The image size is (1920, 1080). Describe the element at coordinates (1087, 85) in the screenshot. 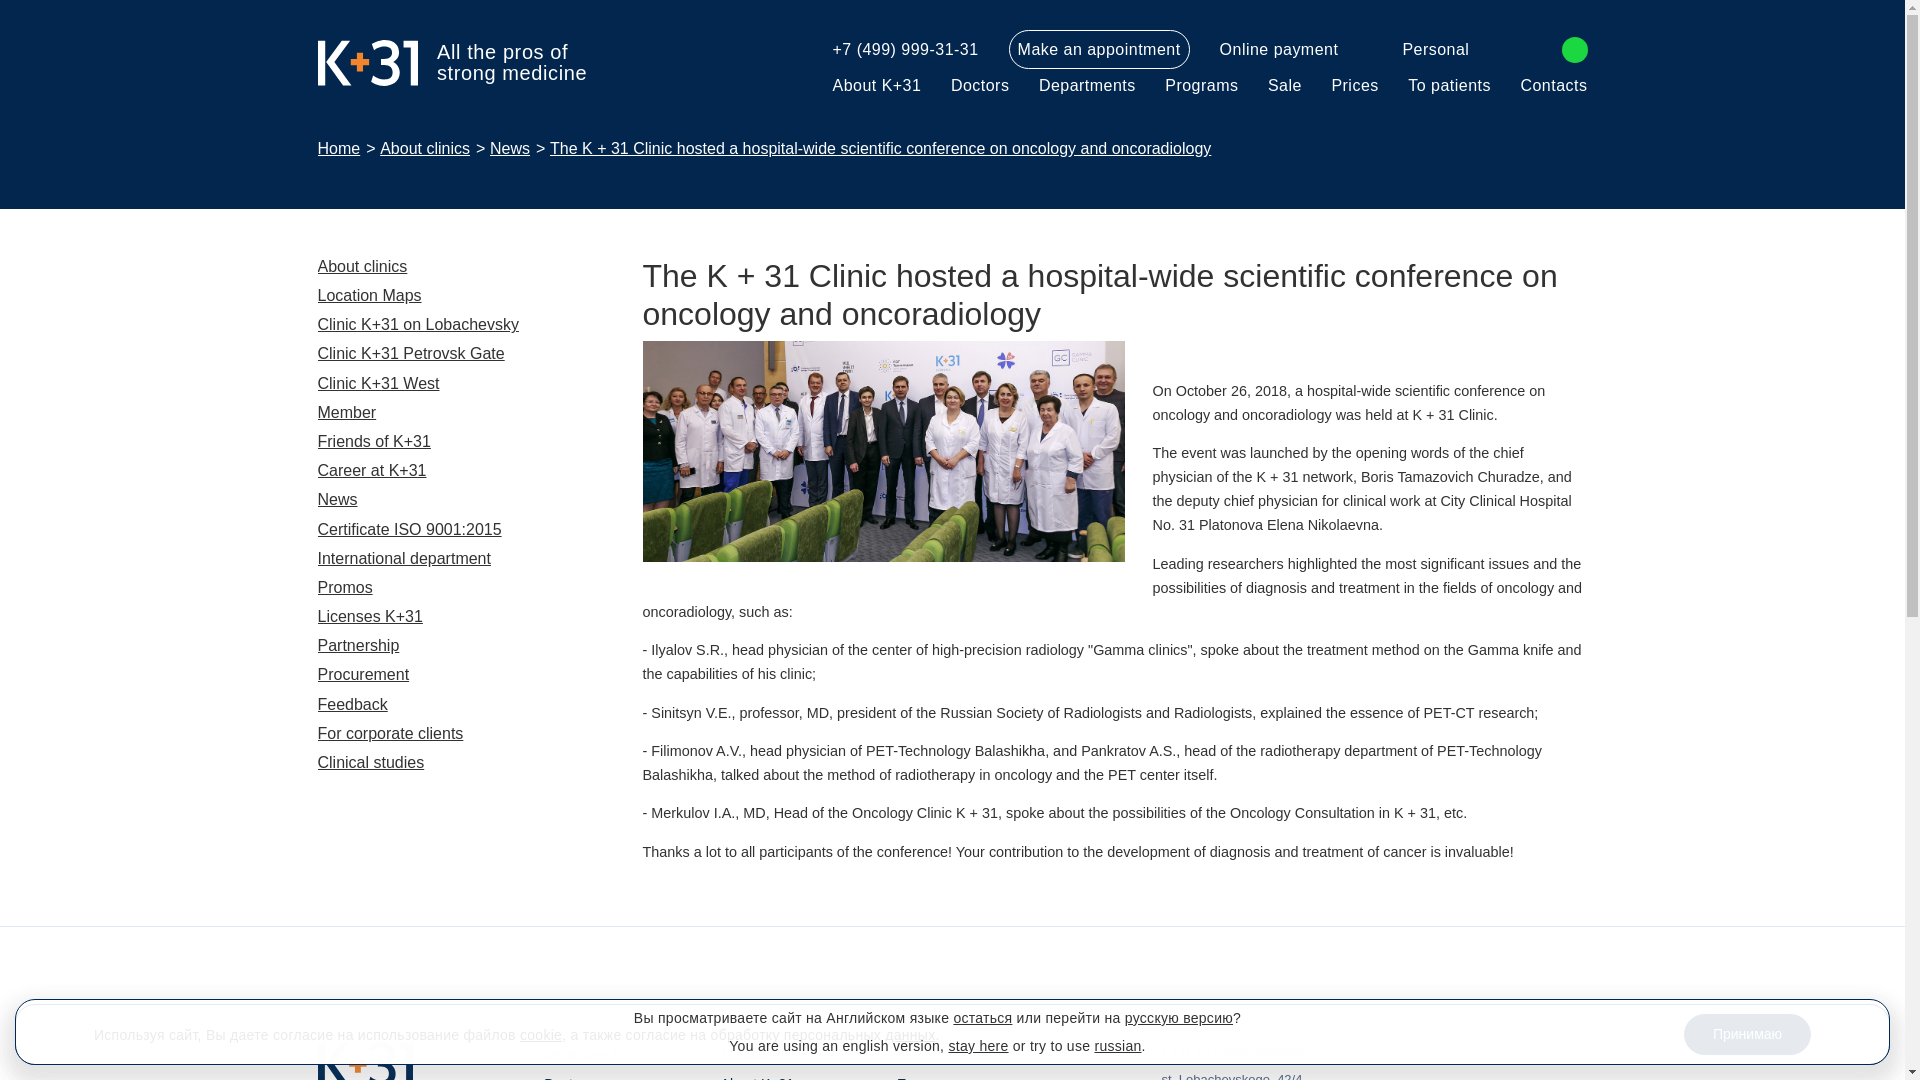

I see `Departments` at that location.